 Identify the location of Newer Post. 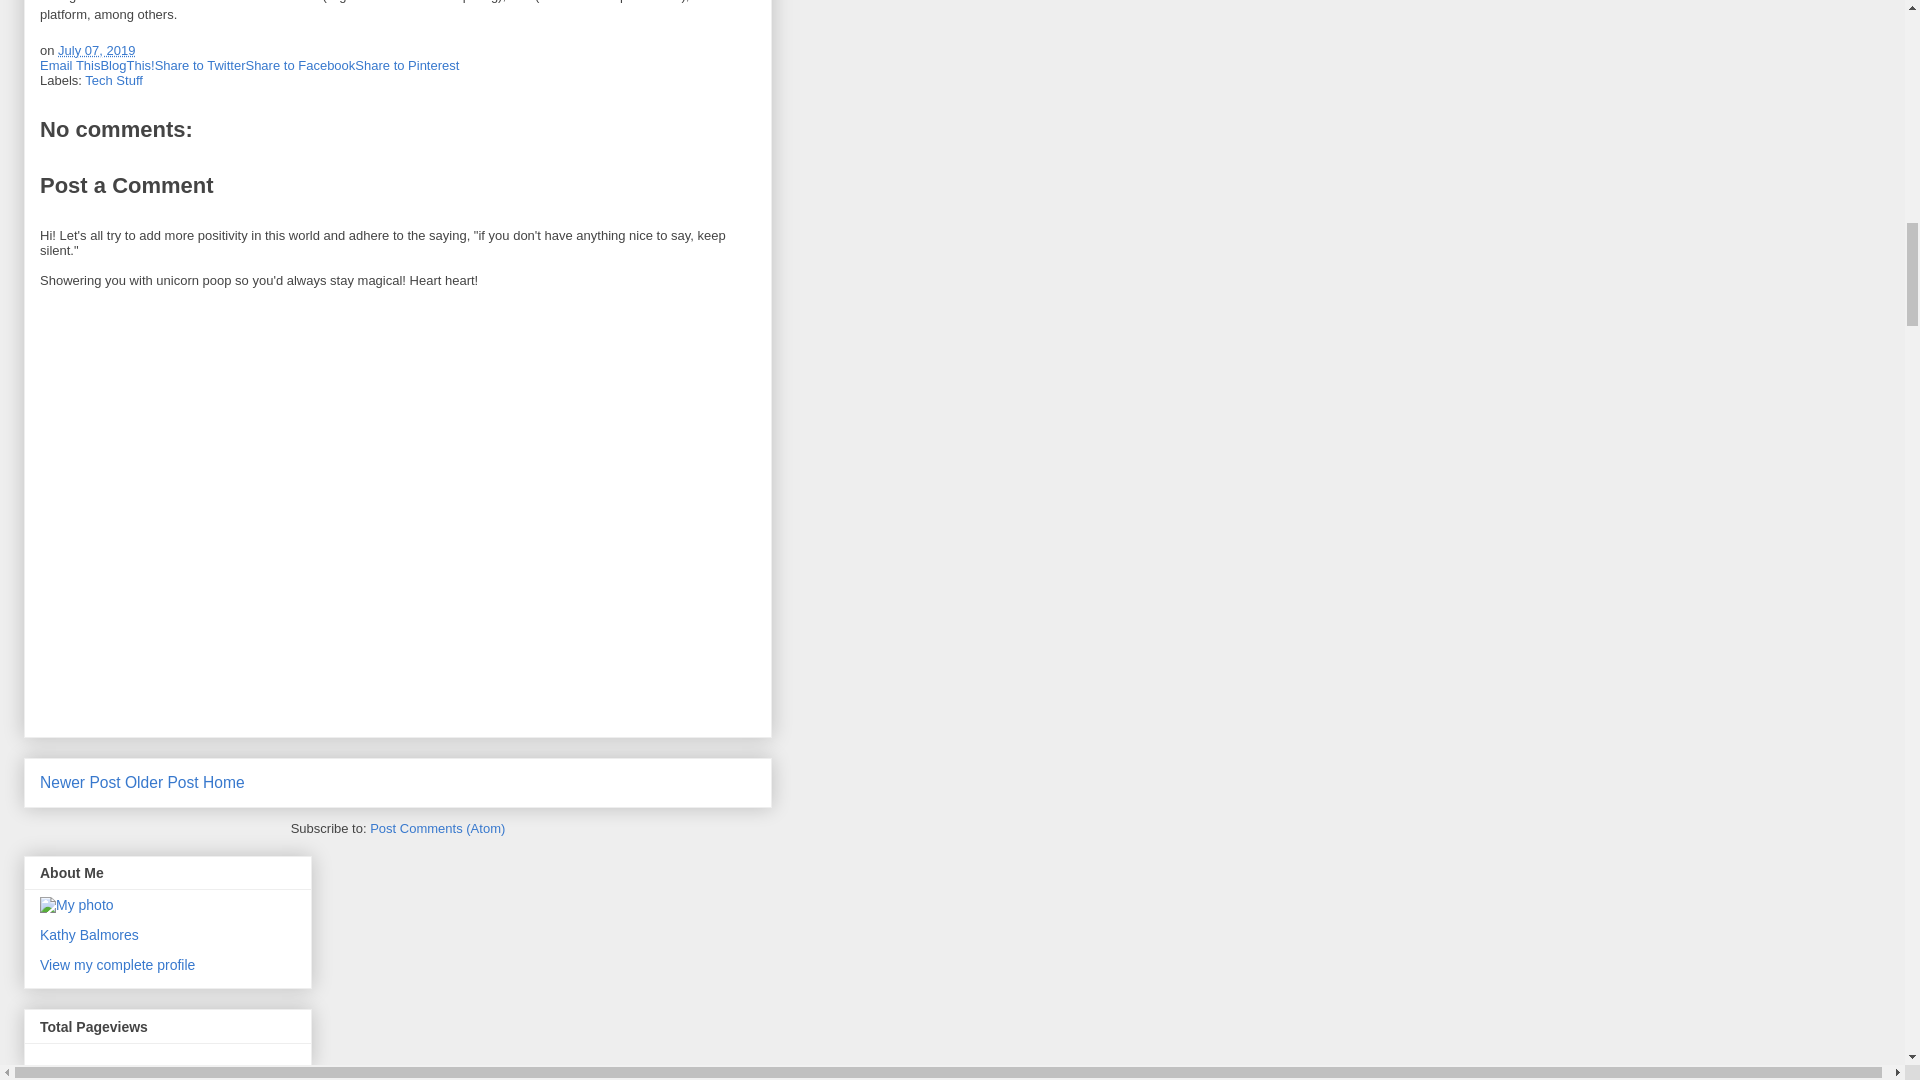
(80, 782).